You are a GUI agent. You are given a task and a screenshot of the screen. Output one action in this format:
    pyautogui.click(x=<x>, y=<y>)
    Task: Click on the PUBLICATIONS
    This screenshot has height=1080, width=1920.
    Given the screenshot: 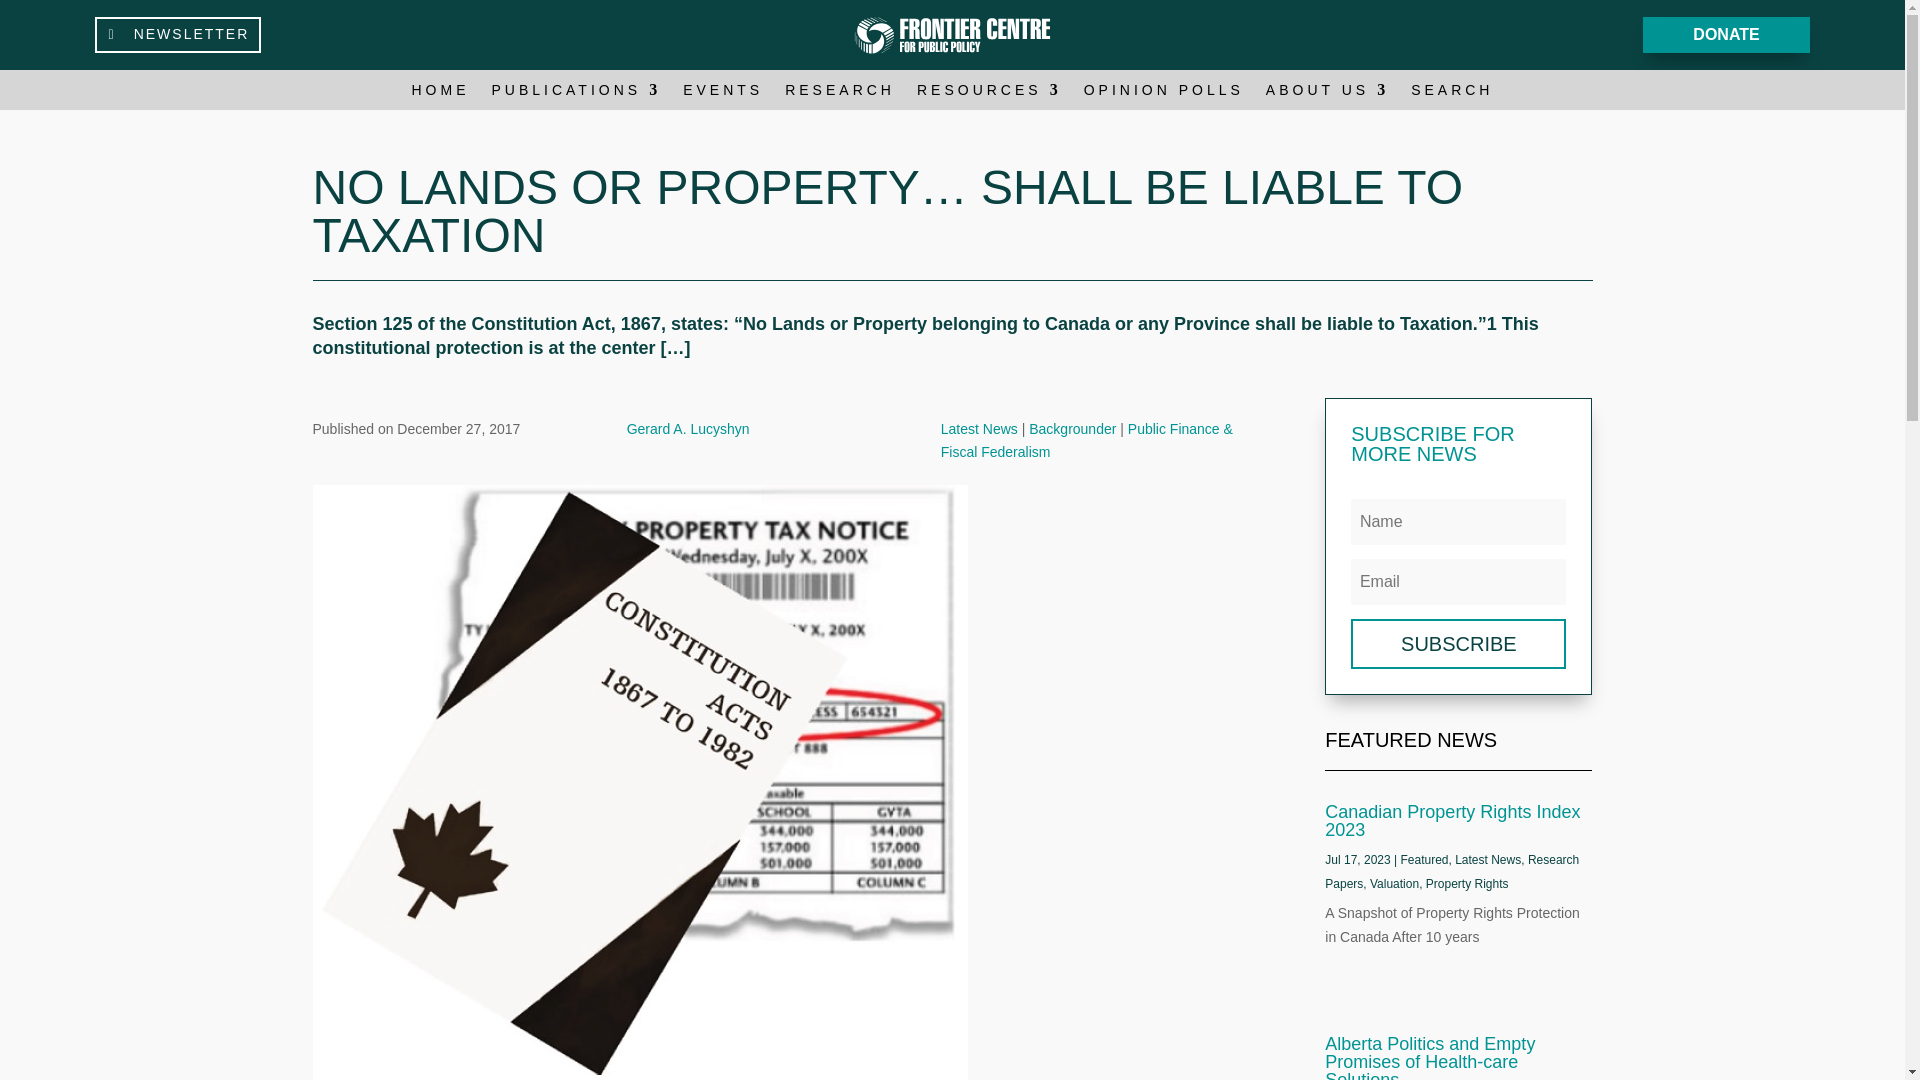 What is the action you would take?
    pyautogui.click(x=576, y=94)
    